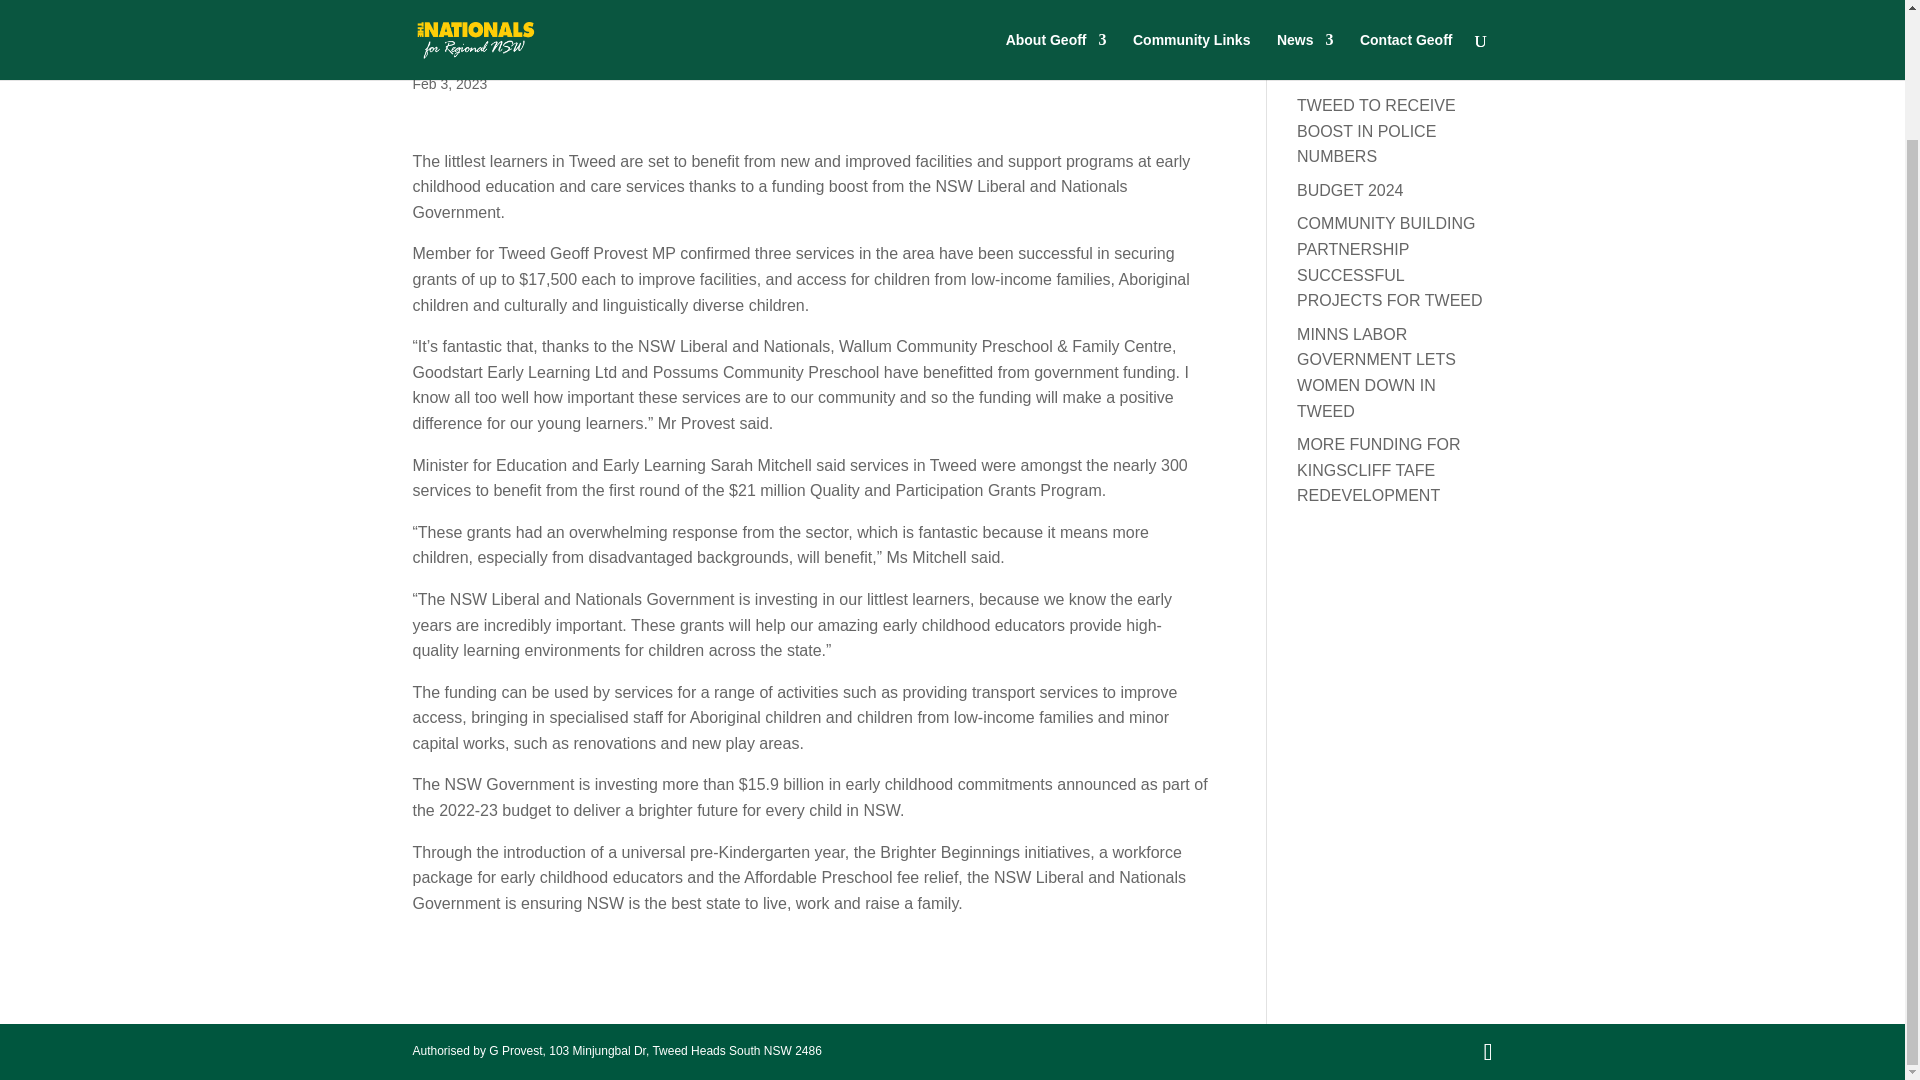  Describe the element at coordinates (1390, 261) in the screenshot. I see `COMMUNITY BUILDING PARTNERSHIP SUCCESSFUL PROJECTS FOR TWEED` at that location.